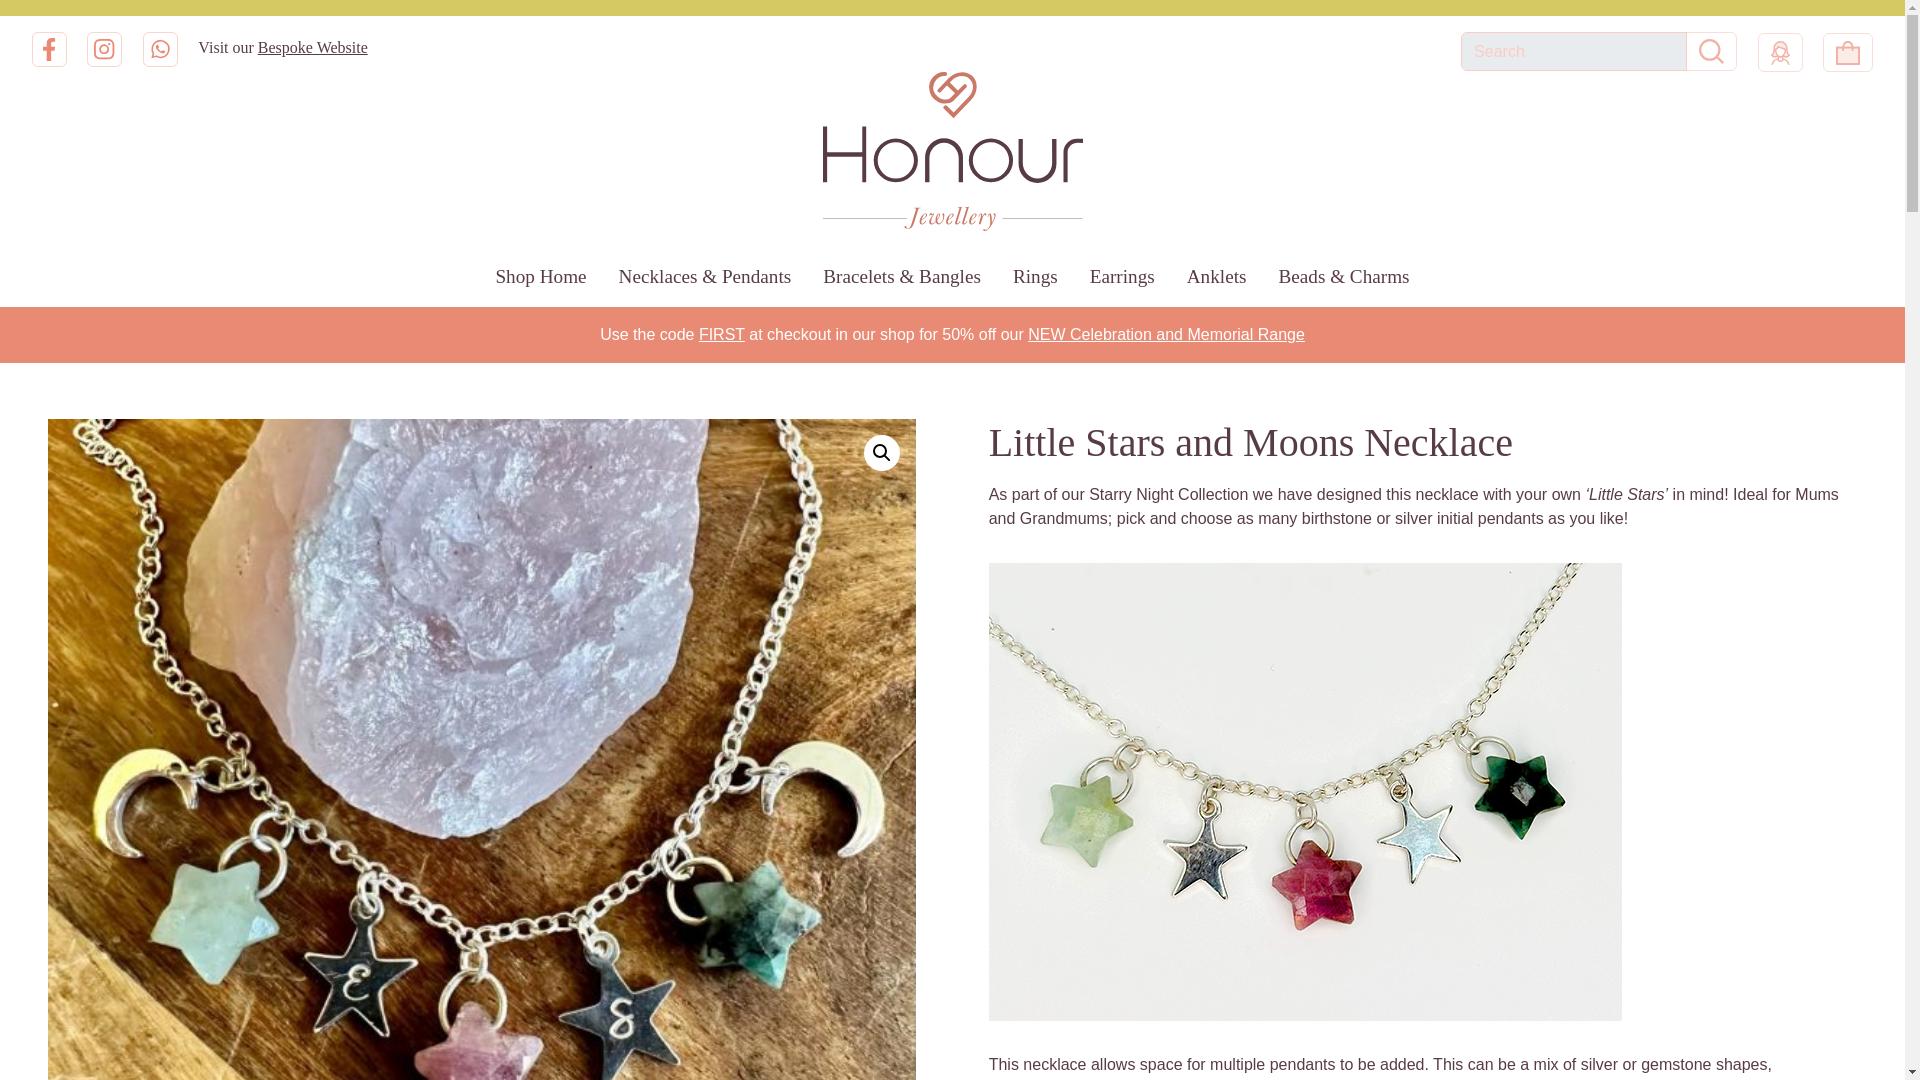 The height and width of the screenshot is (1080, 1920). Describe the element at coordinates (1776, 52) in the screenshot. I see `Account` at that location.